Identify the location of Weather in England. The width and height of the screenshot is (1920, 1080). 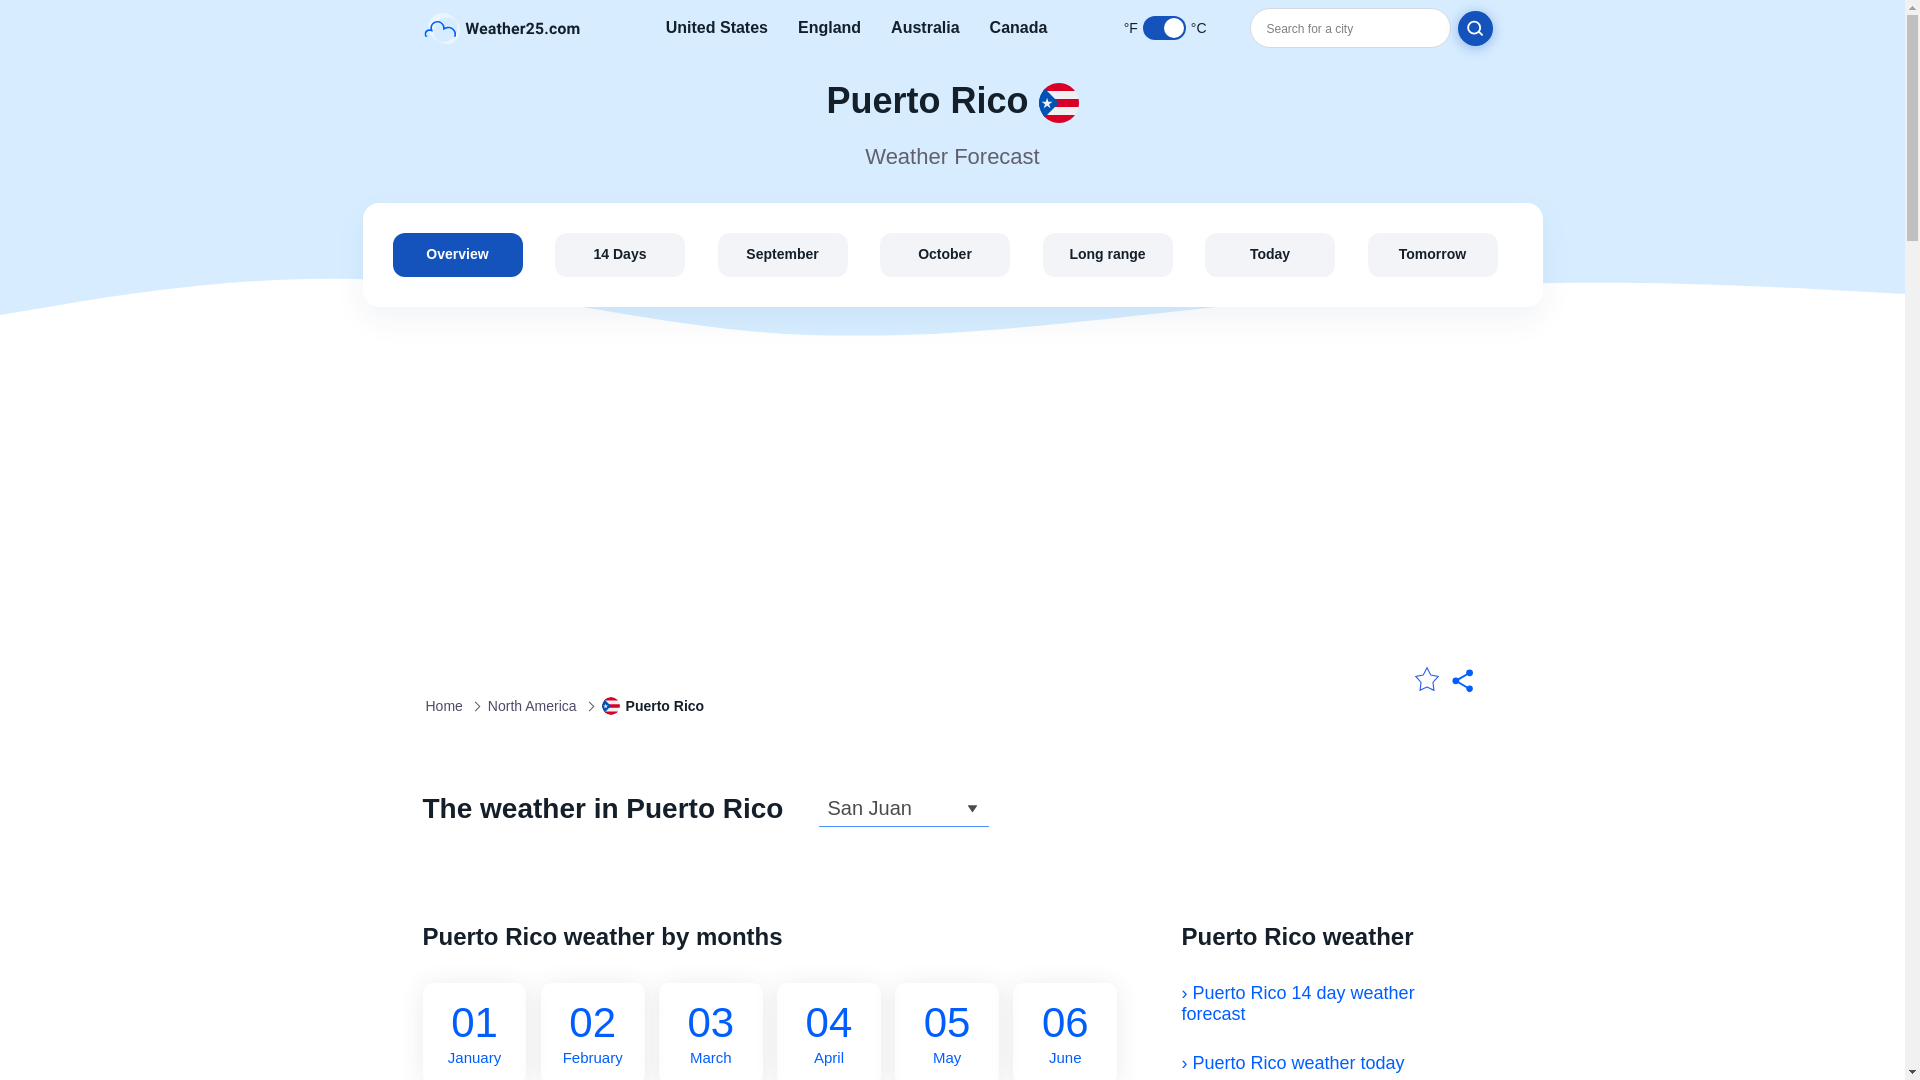
(829, 28).